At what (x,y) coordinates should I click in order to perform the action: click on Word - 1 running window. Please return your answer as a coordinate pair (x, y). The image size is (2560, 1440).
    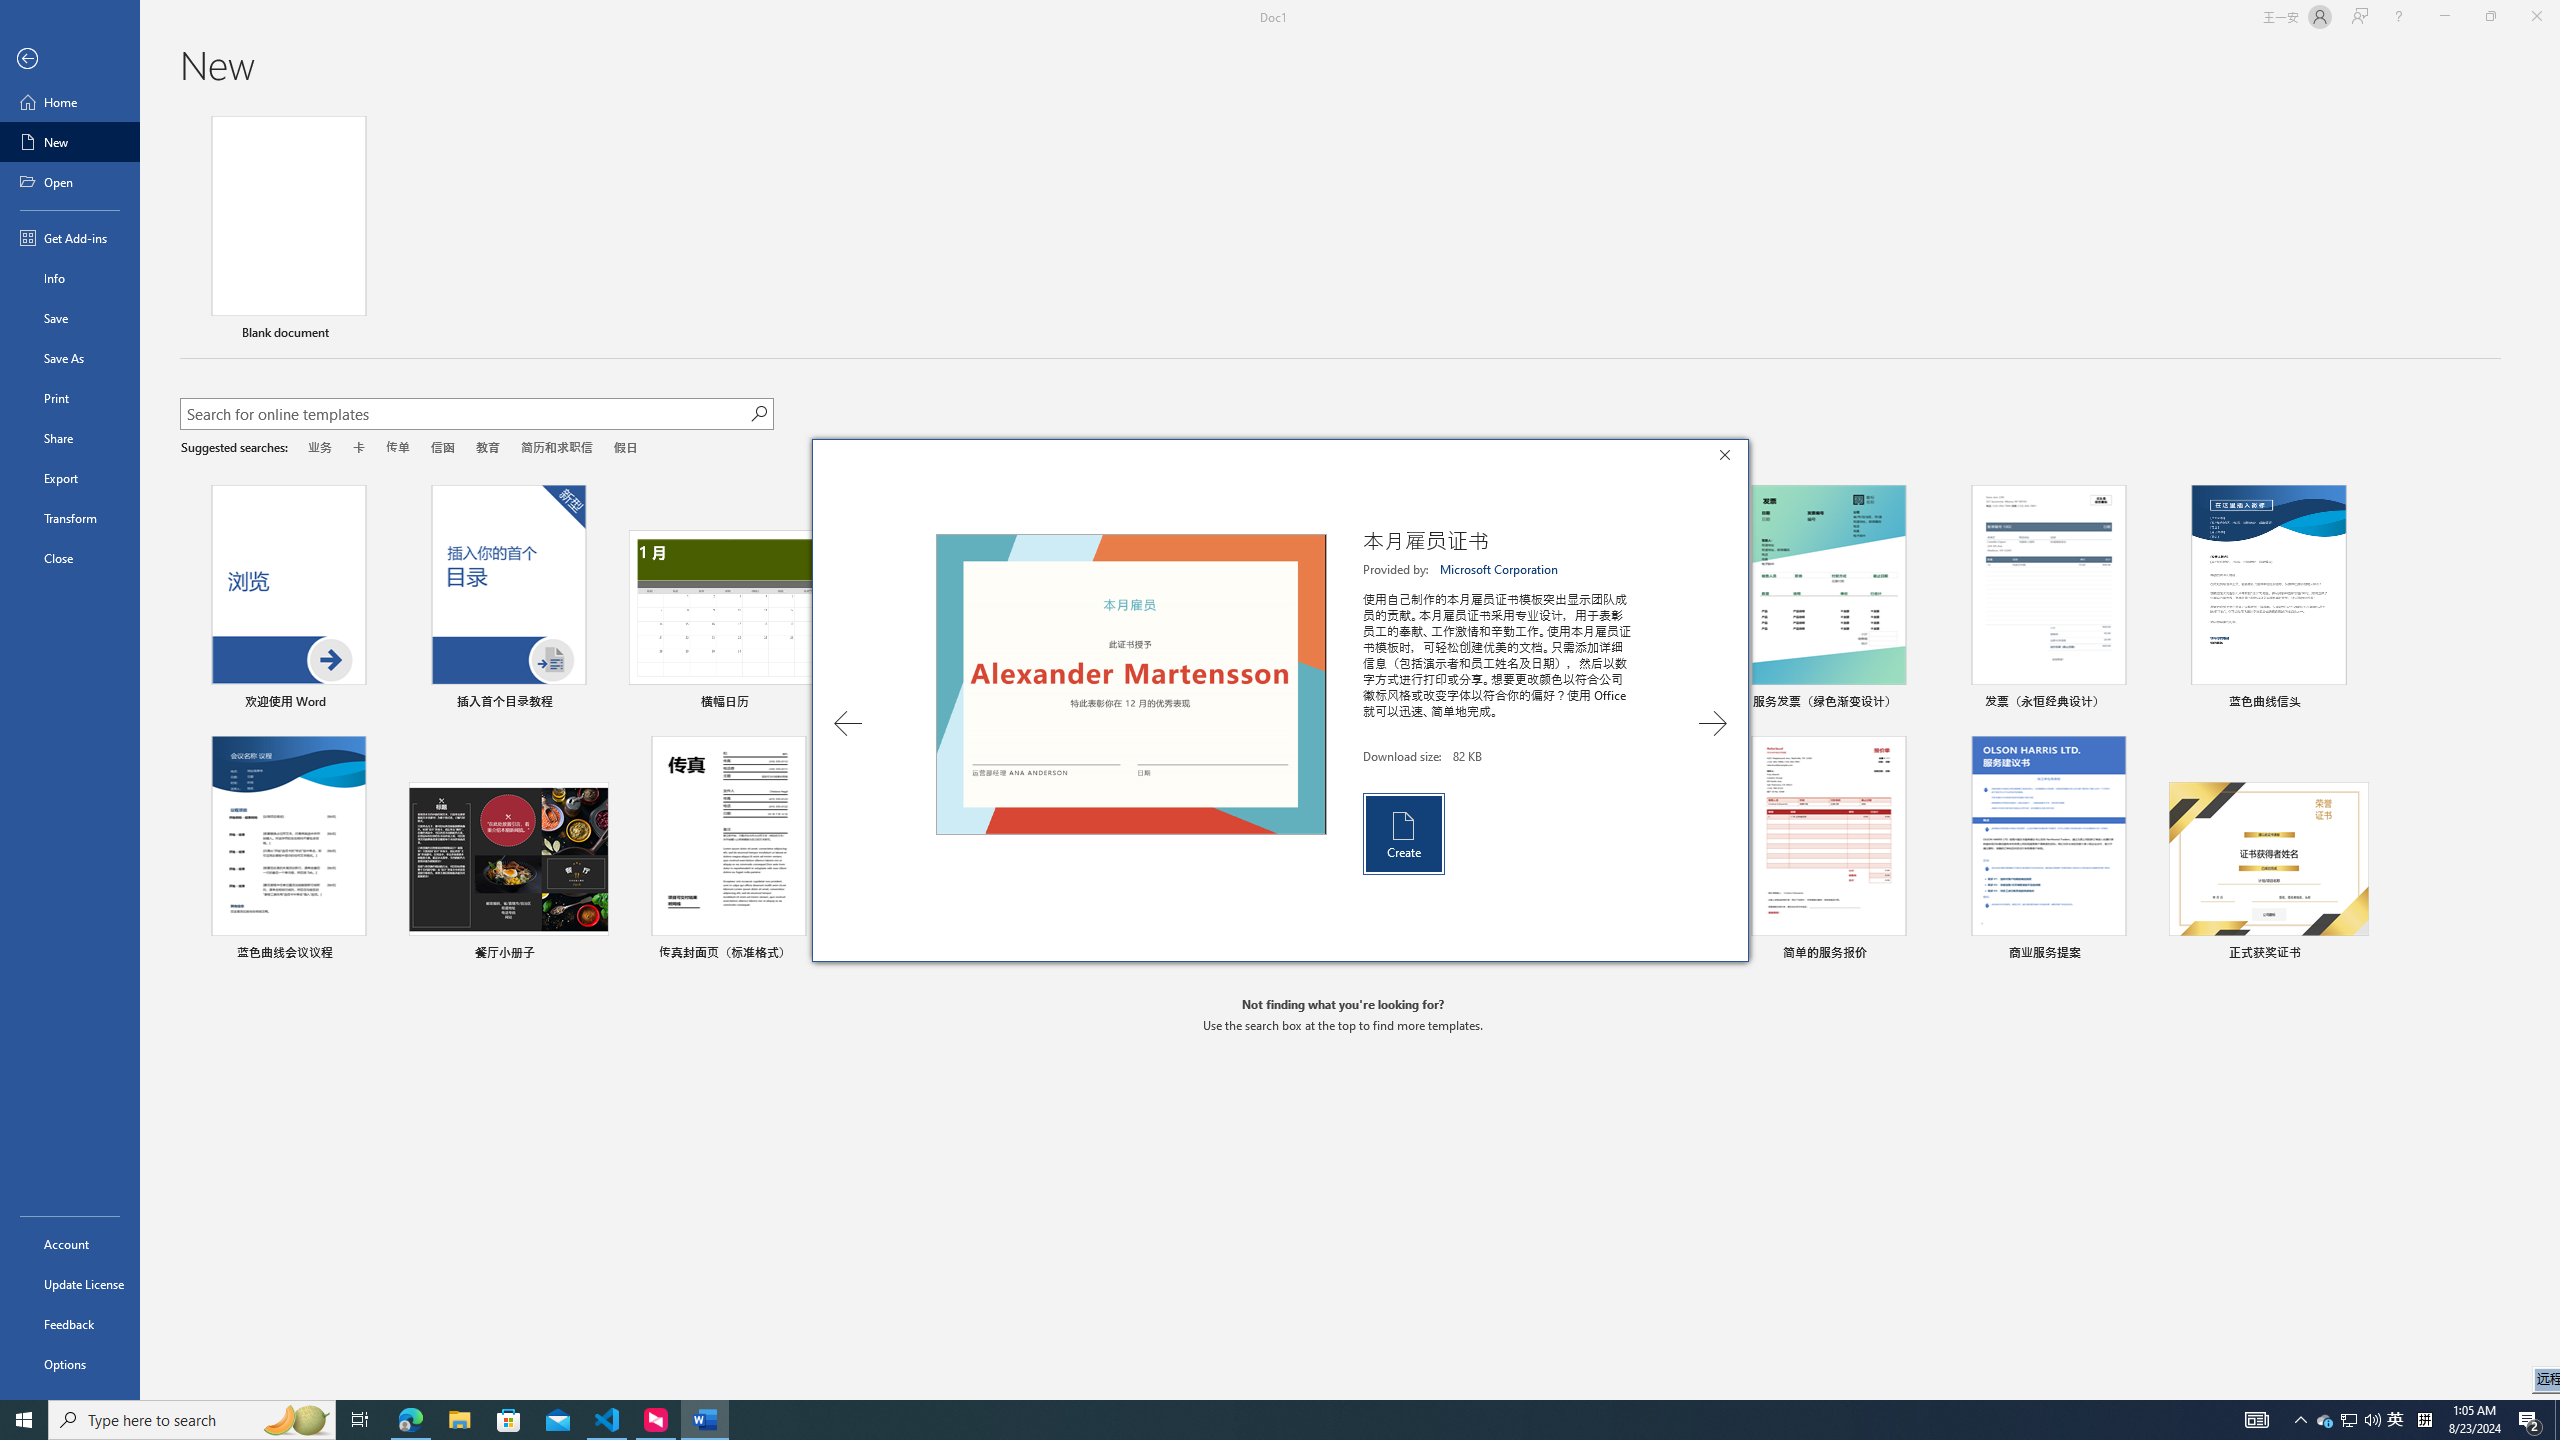
    Looking at the image, I should click on (704, 1420).